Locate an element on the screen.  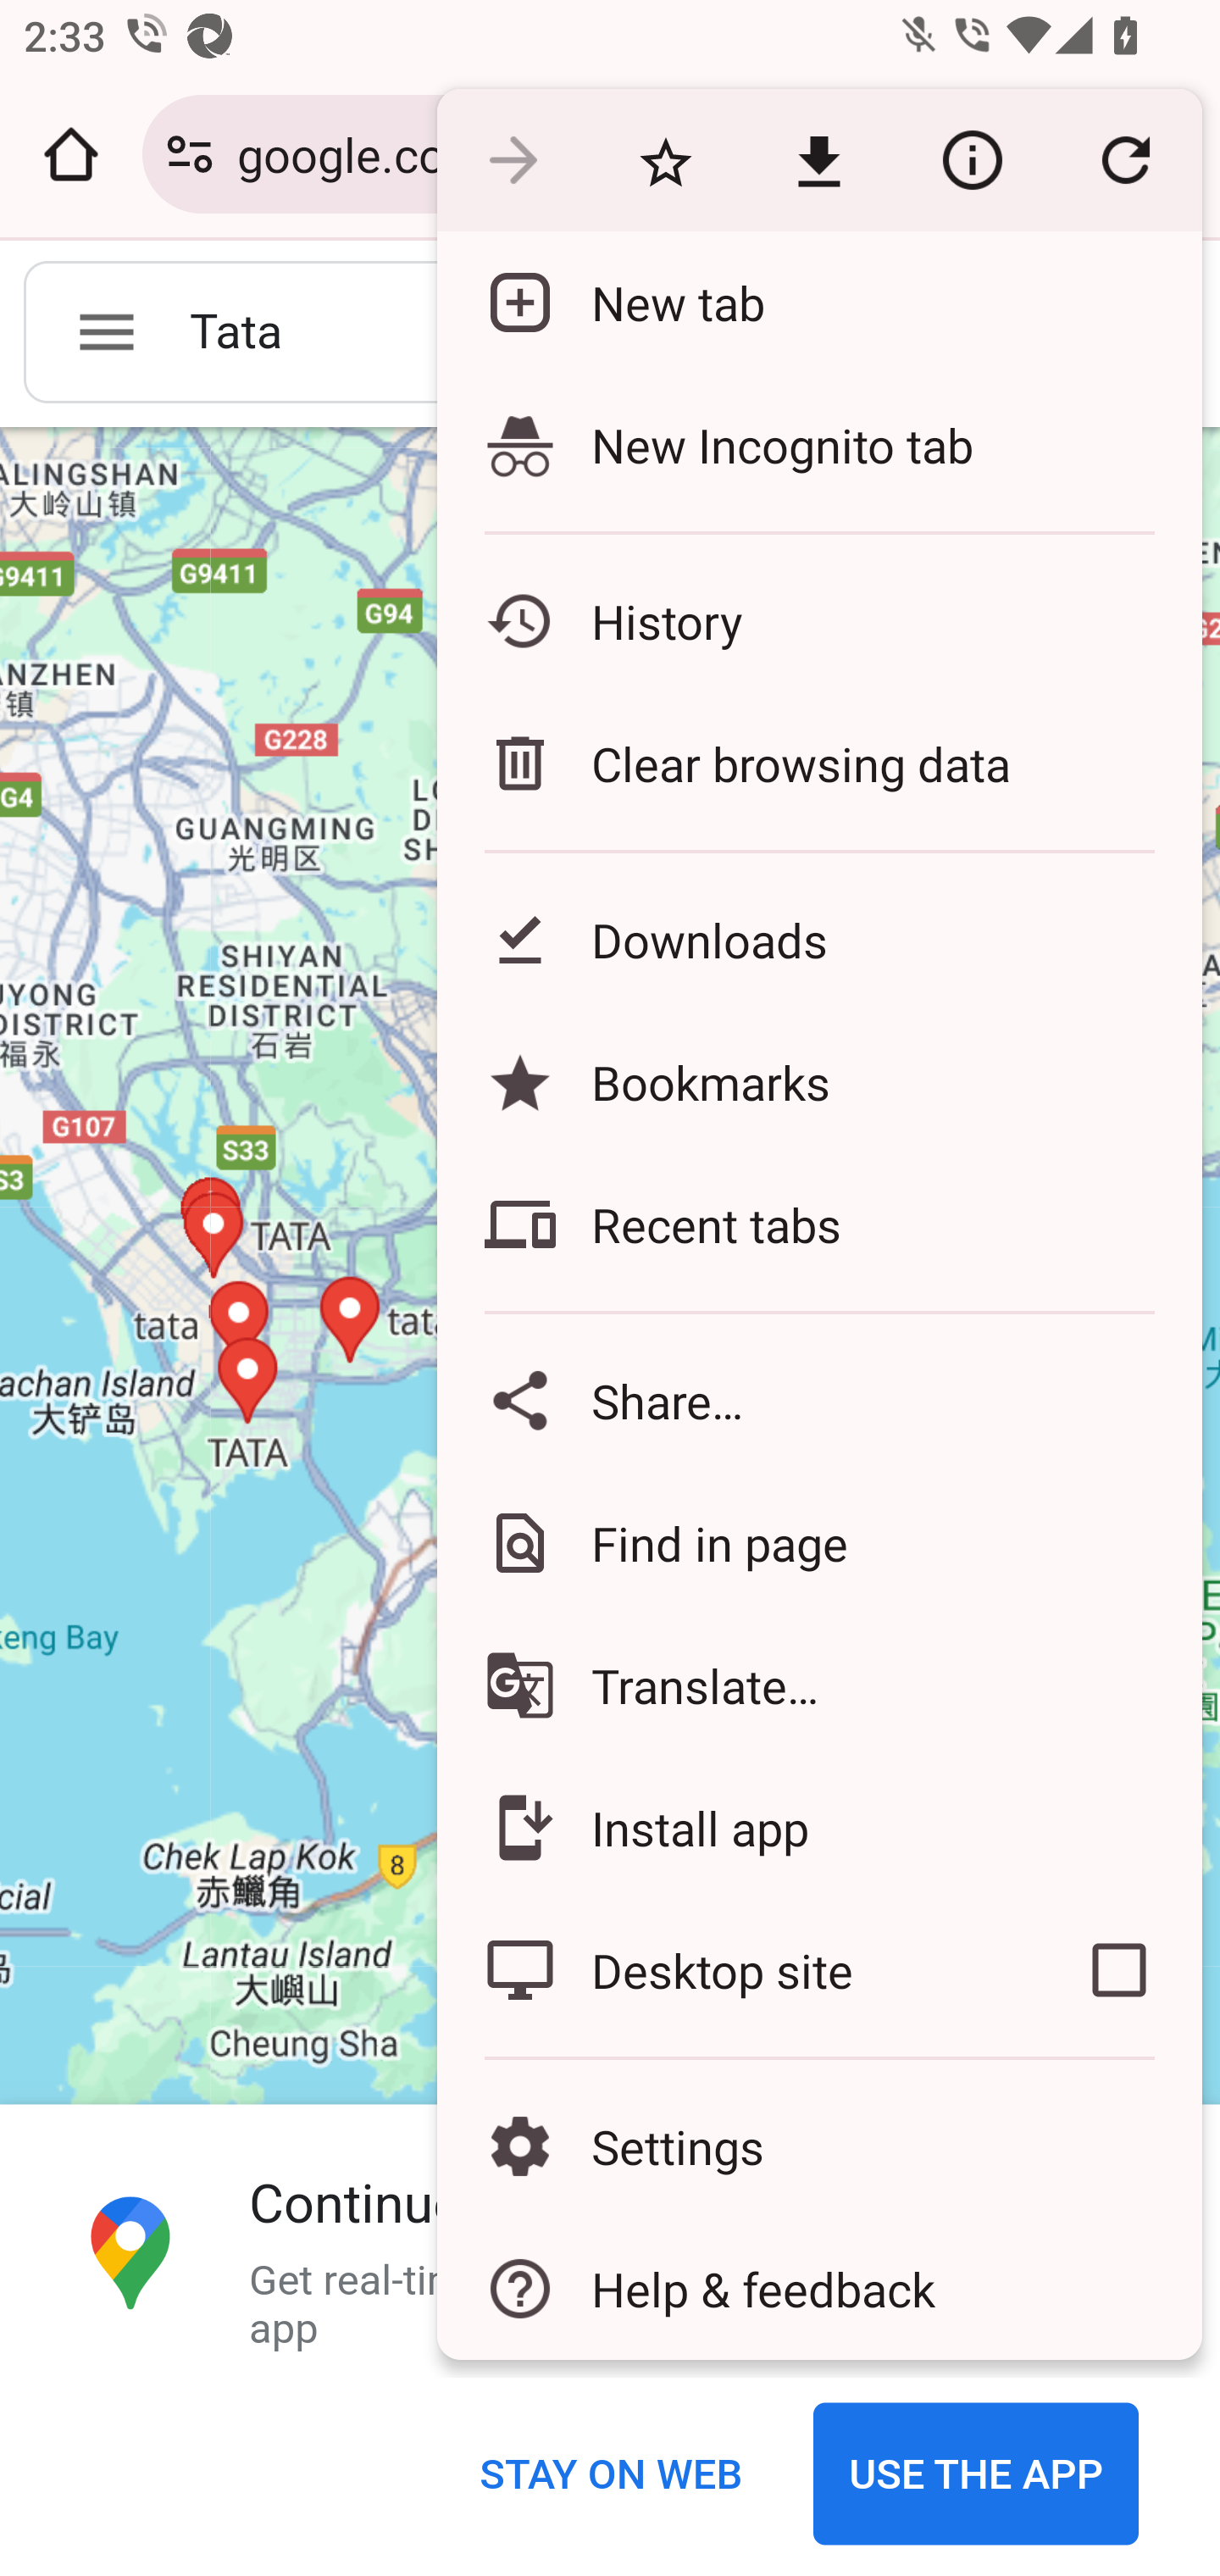
Share… is located at coordinates (818, 1400).